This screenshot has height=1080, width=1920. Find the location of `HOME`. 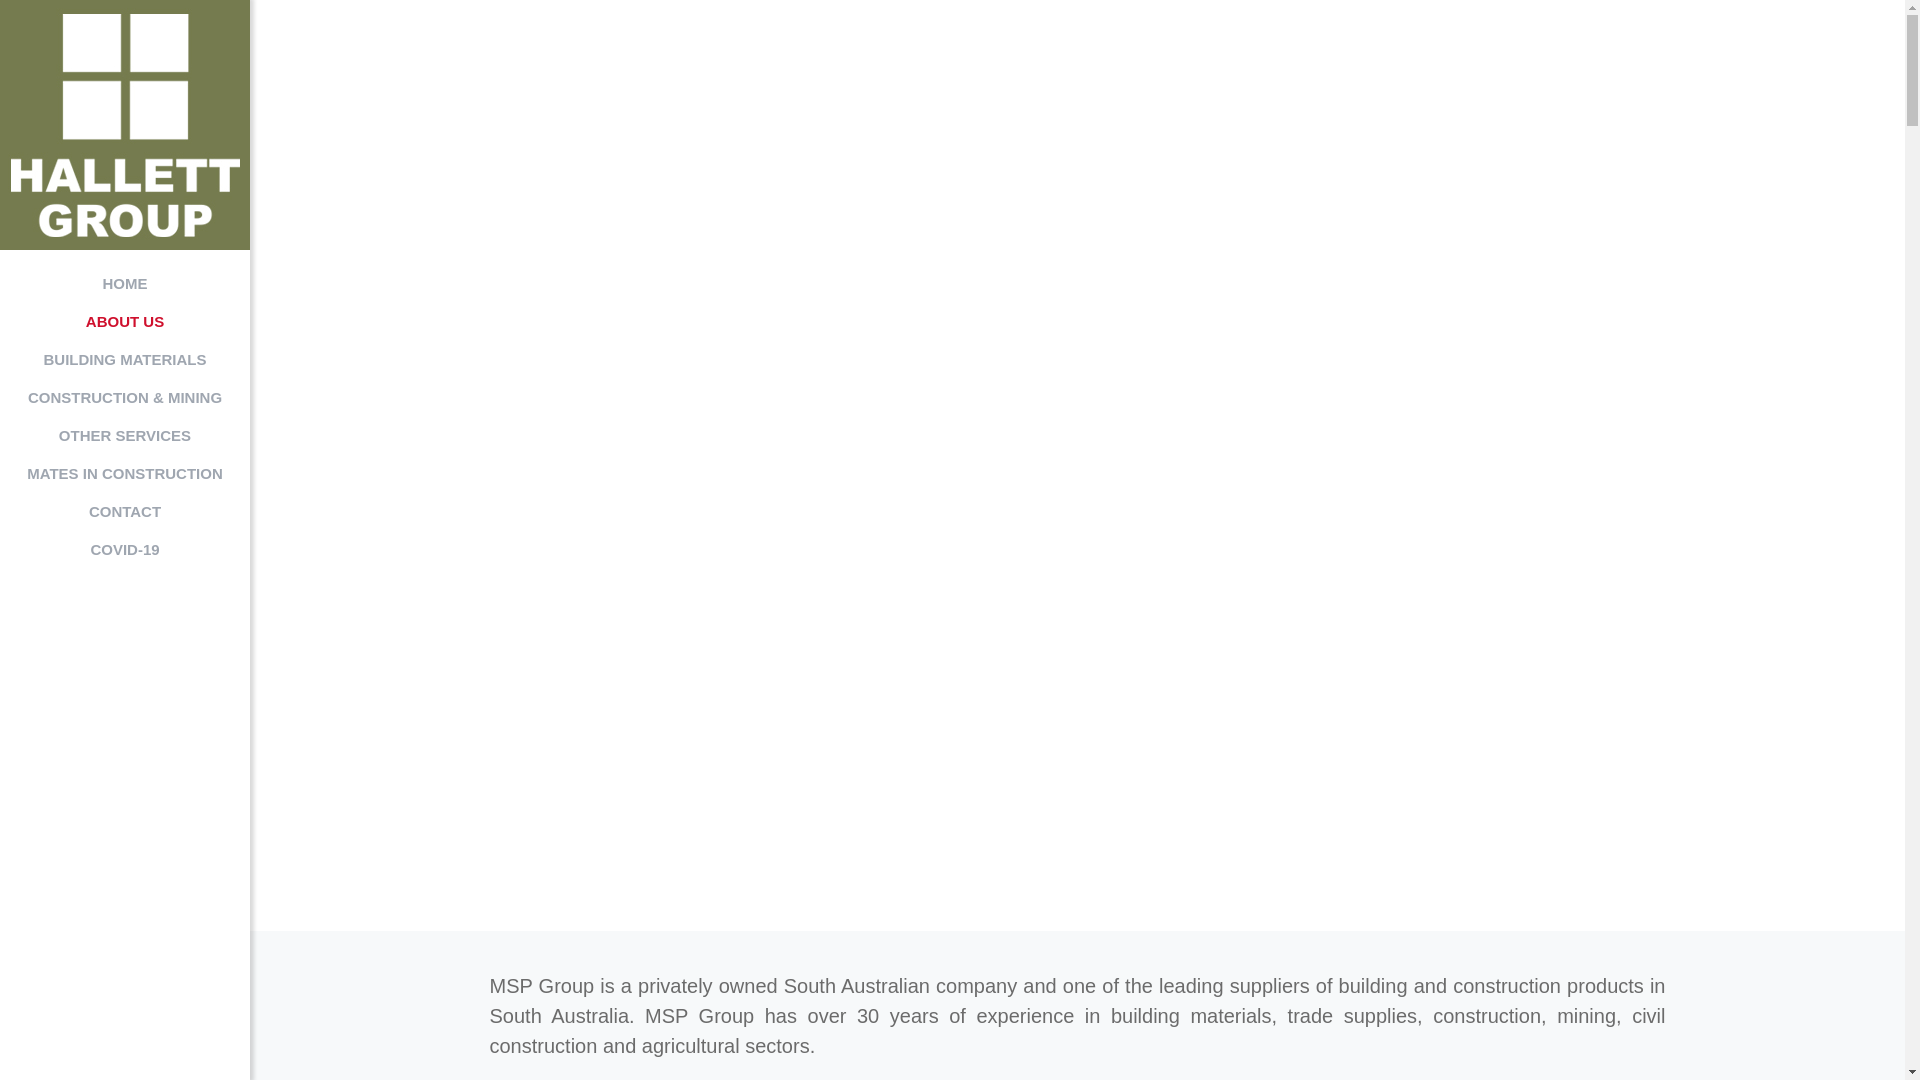

HOME is located at coordinates (125, 284).